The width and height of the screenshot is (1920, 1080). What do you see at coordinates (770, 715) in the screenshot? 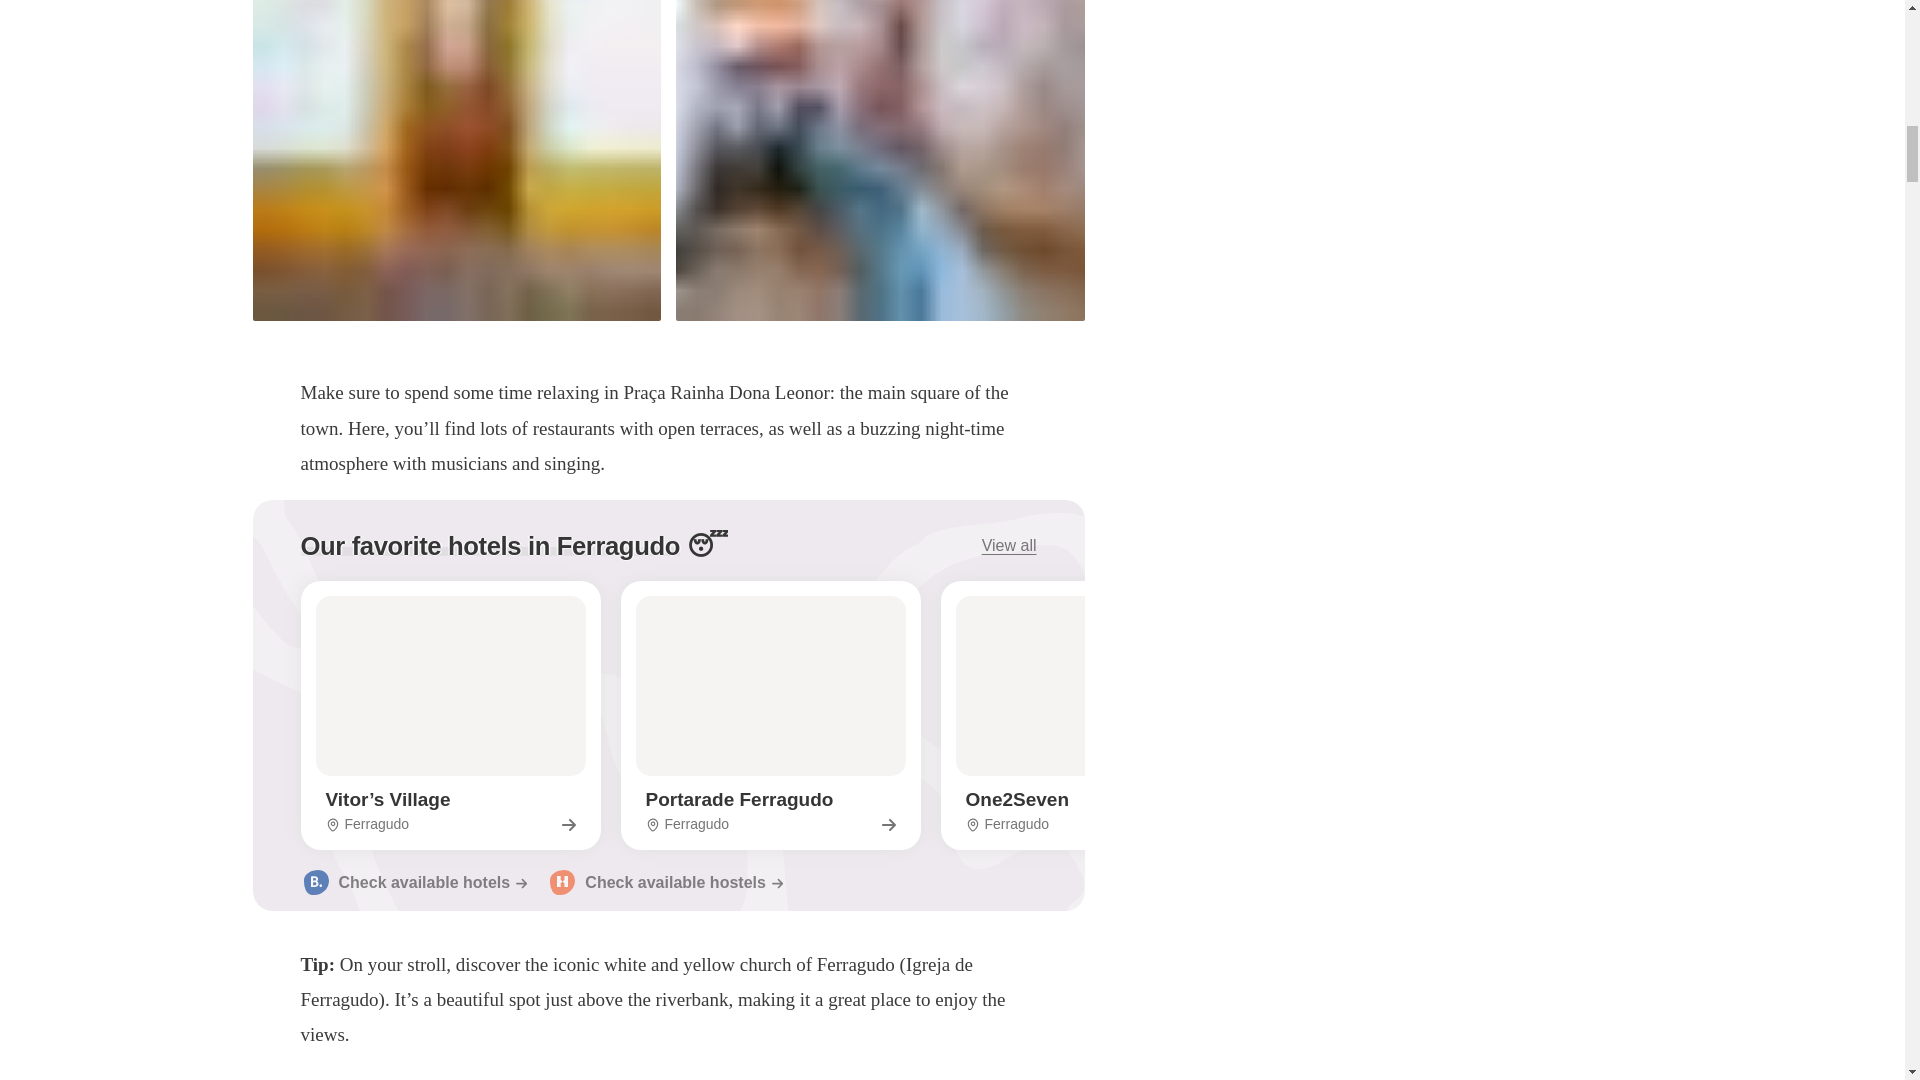
I see `Check available hotels` at bounding box center [770, 715].